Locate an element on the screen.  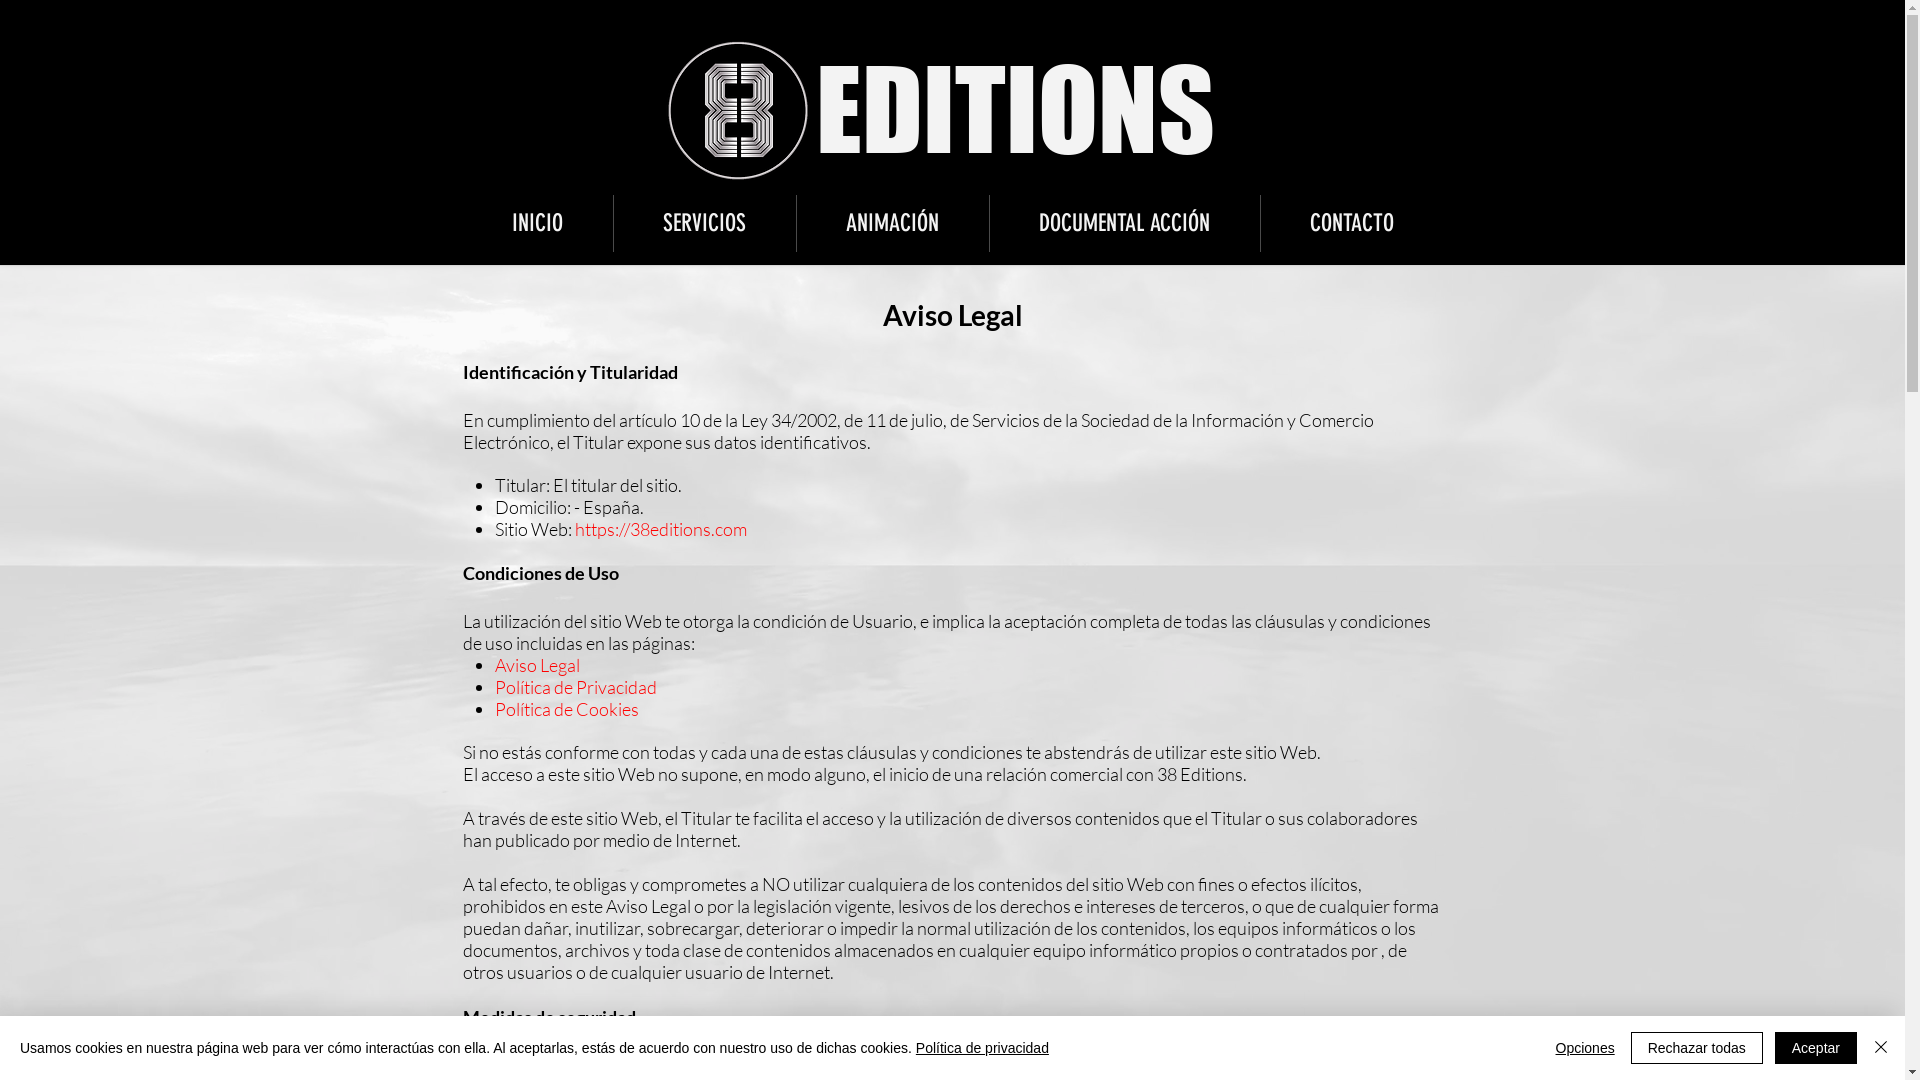
CONTACTO is located at coordinates (1351, 224).